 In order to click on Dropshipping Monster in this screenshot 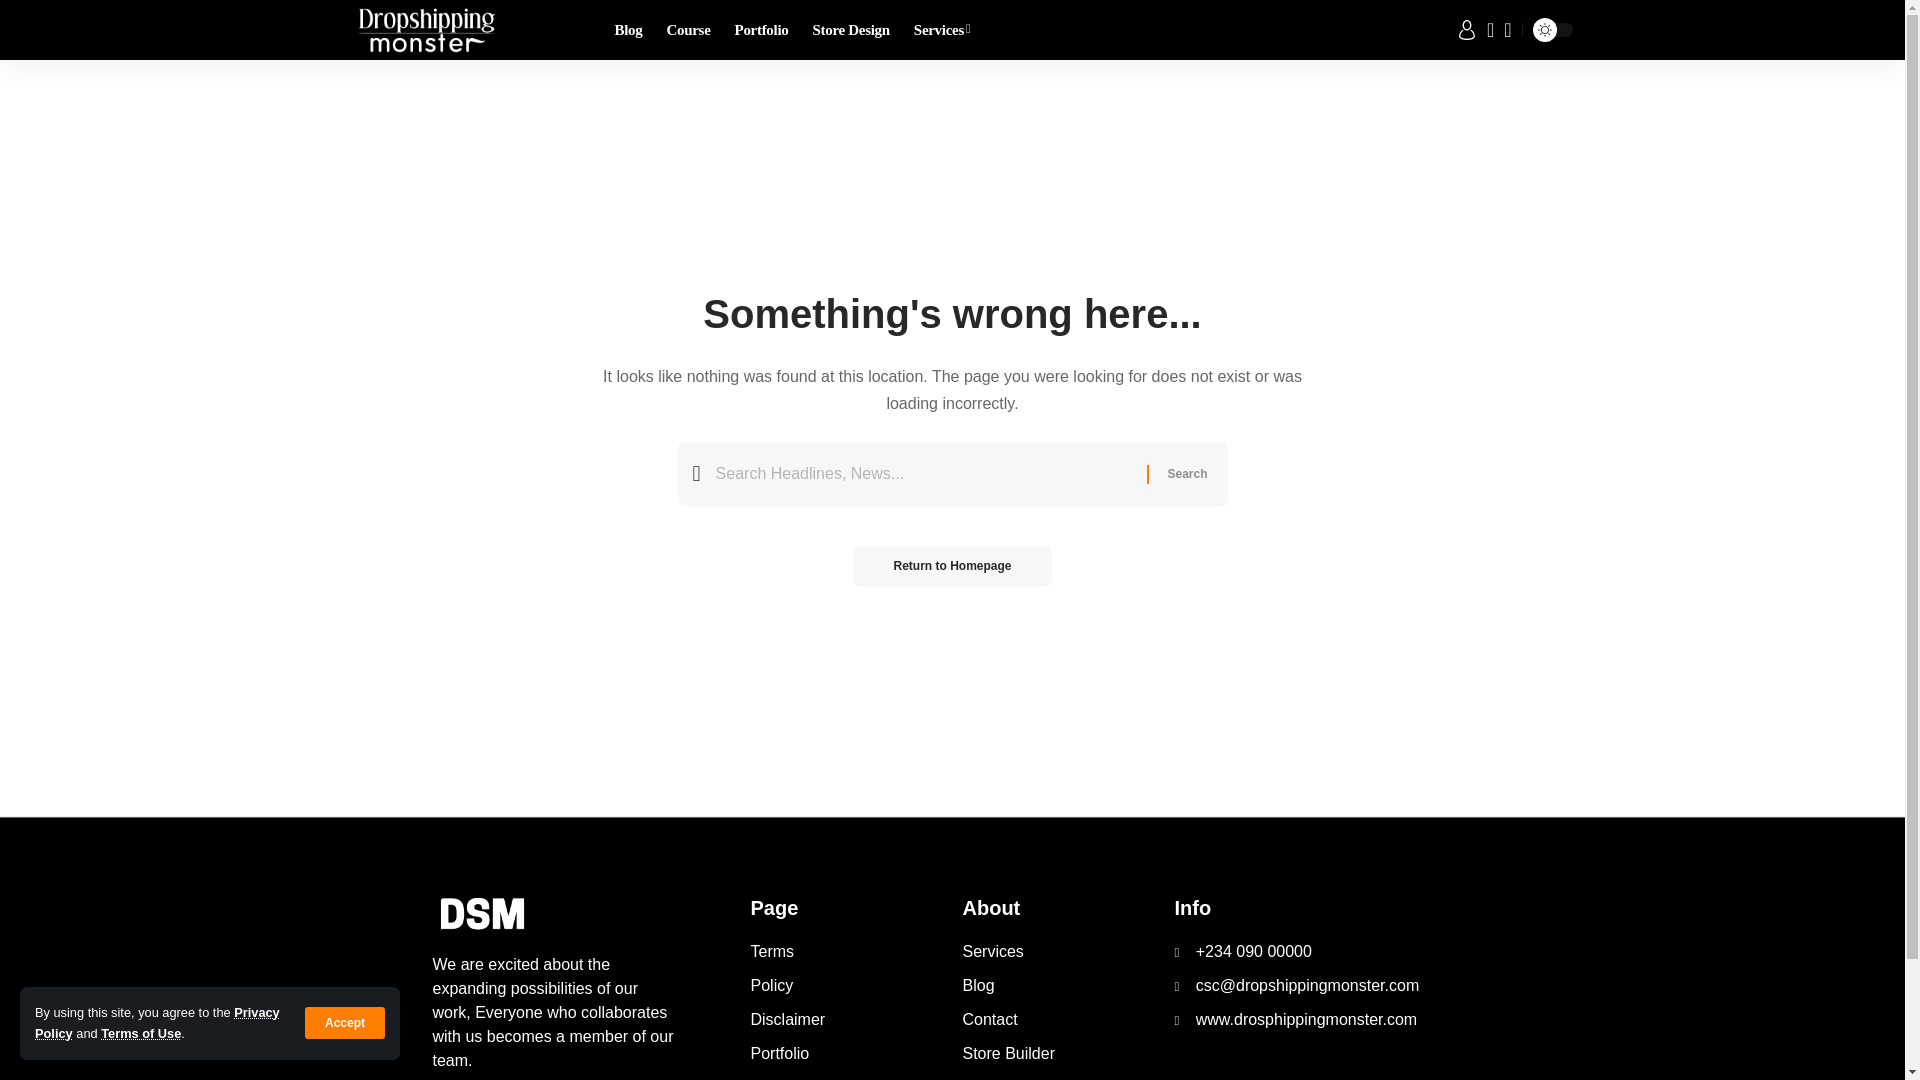, I will do `click(426, 30)`.